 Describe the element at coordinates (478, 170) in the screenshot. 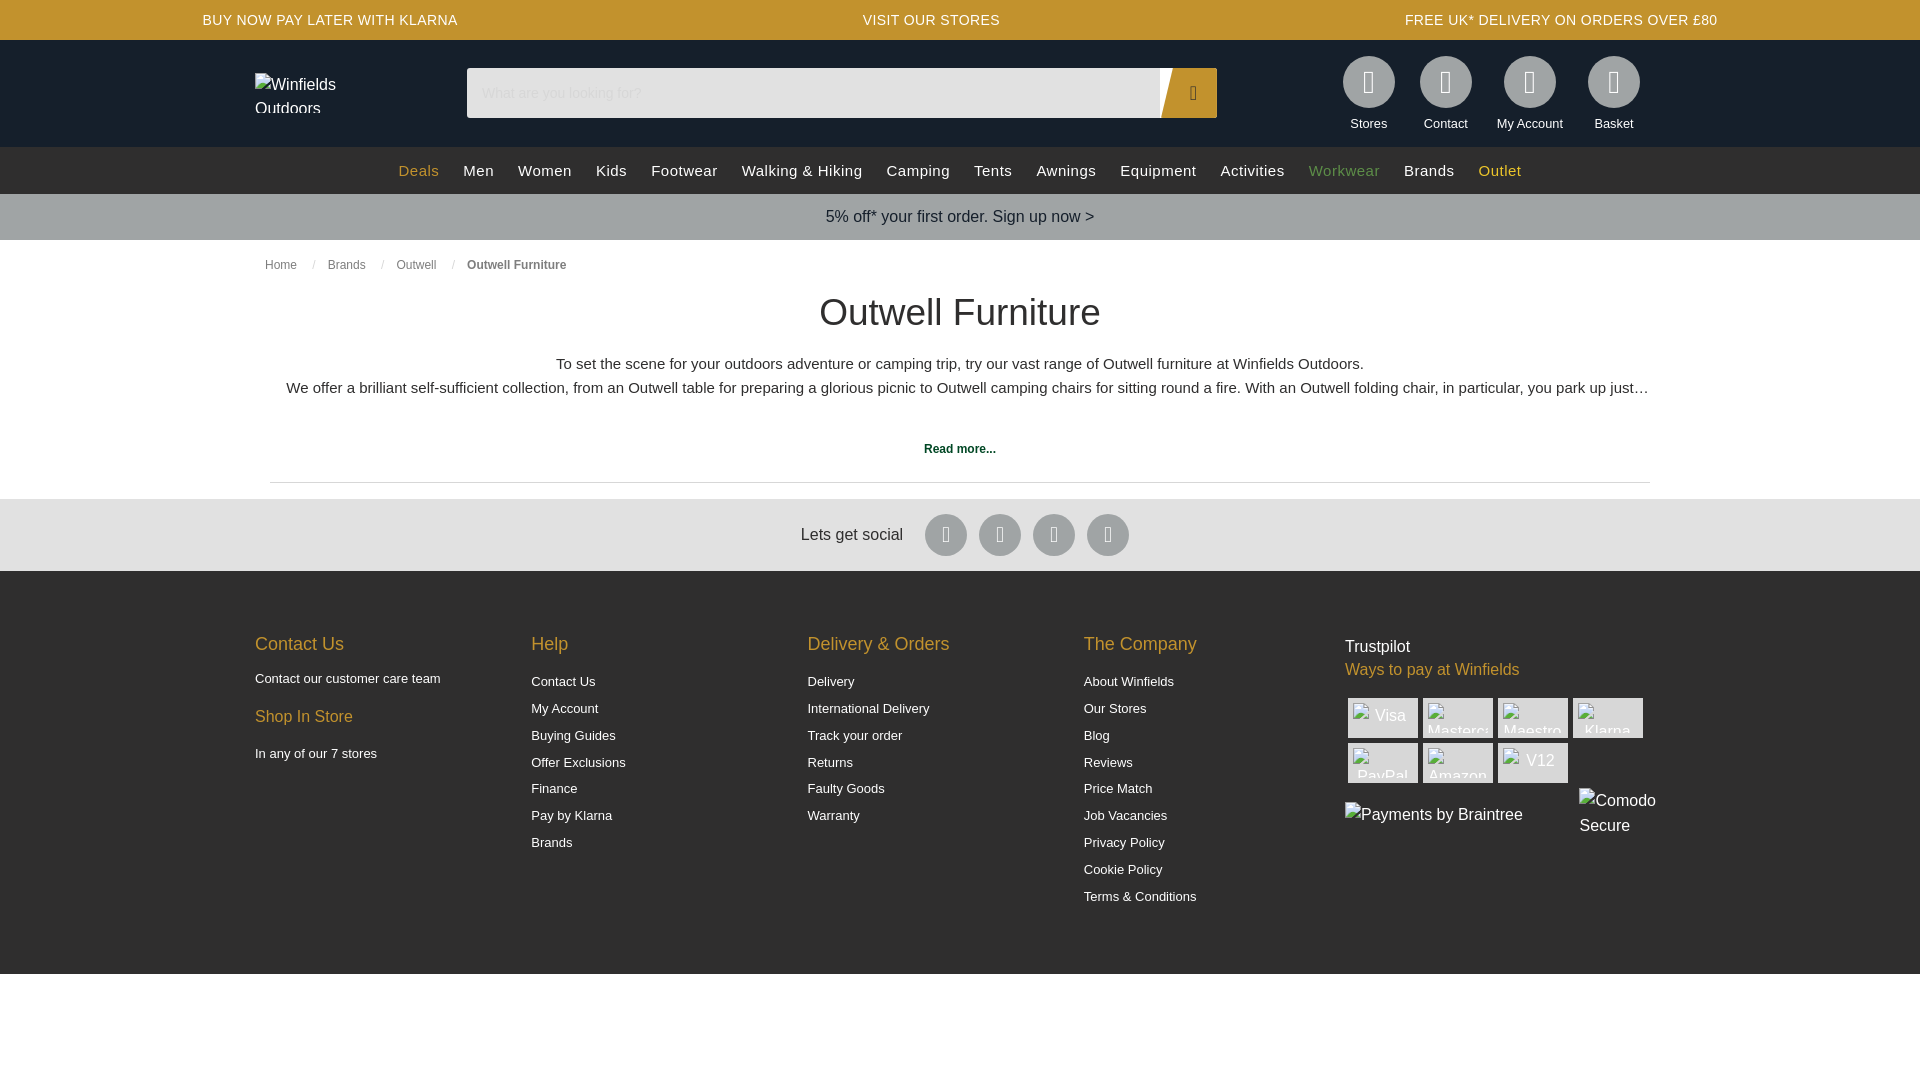

I see `Men` at that location.